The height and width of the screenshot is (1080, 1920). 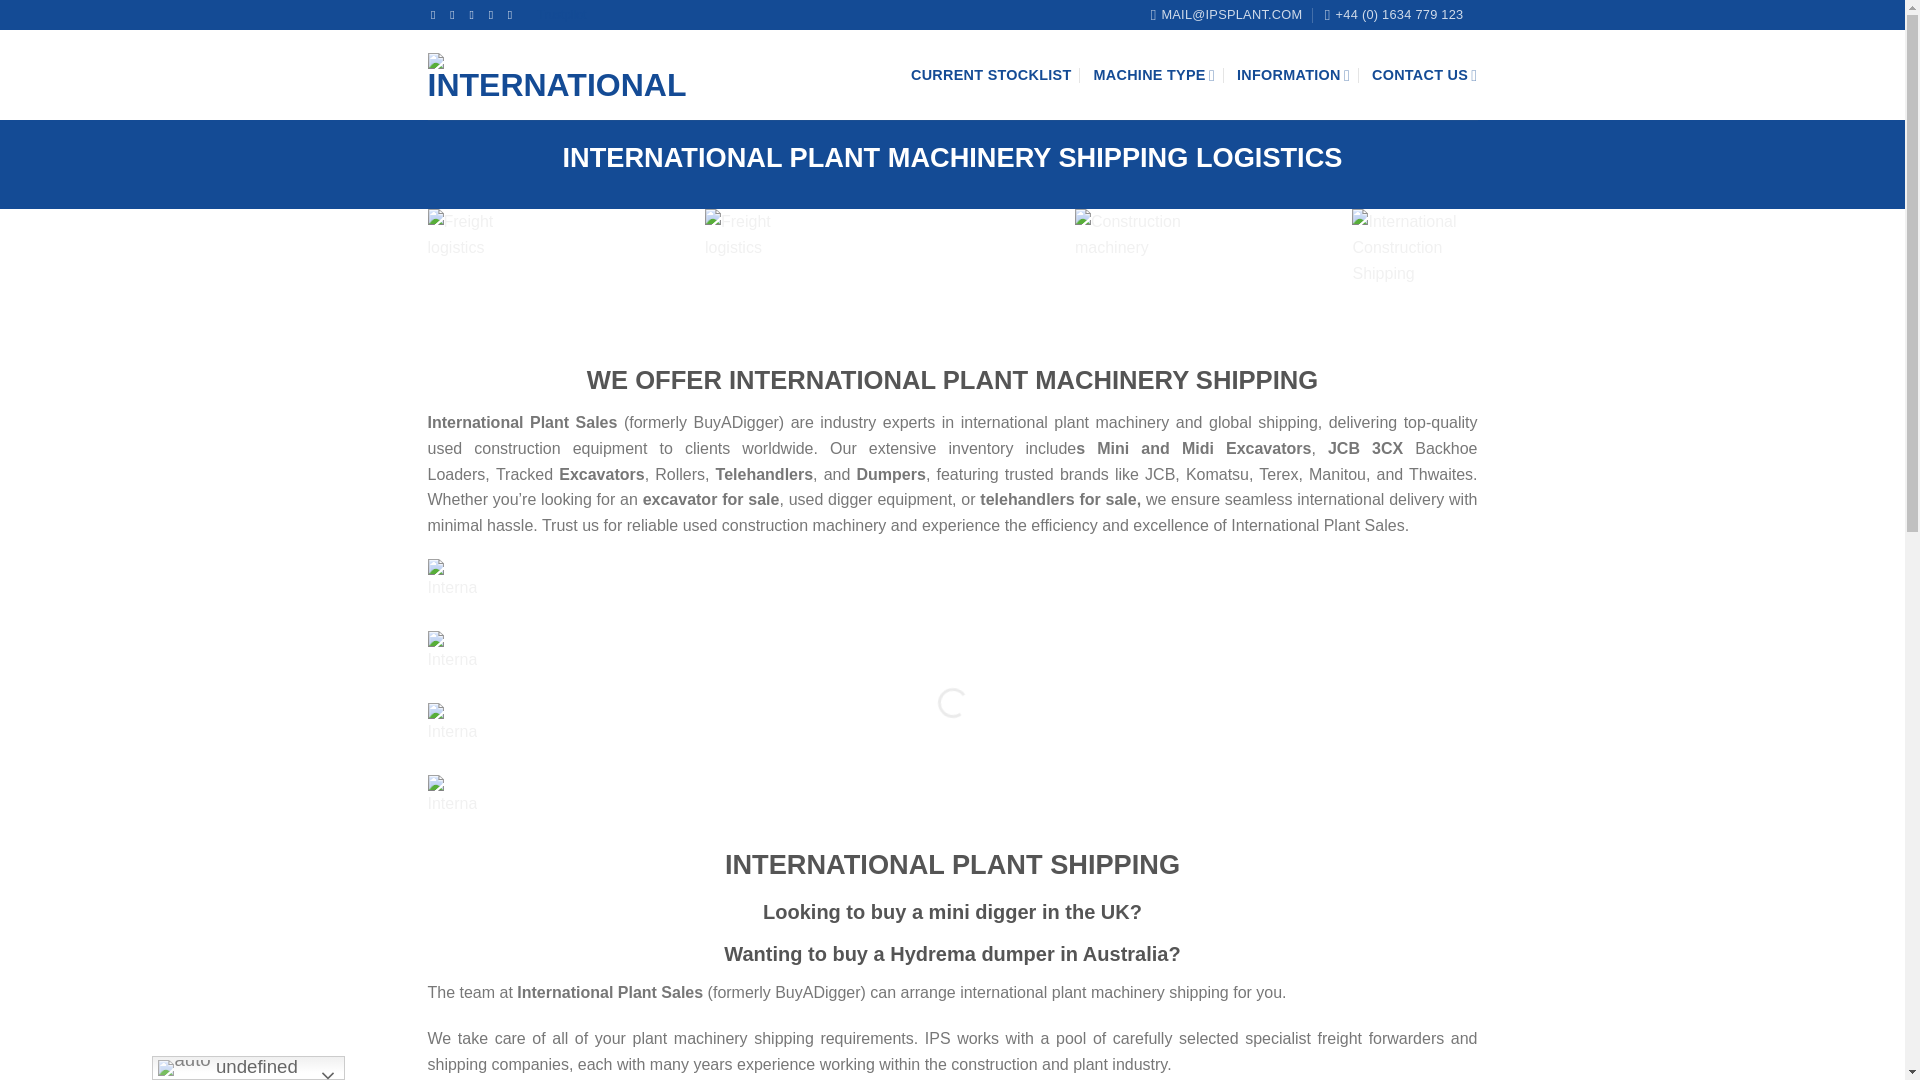 What do you see at coordinates (248, 1068) in the screenshot?
I see `undefined` at bounding box center [248, 1068].